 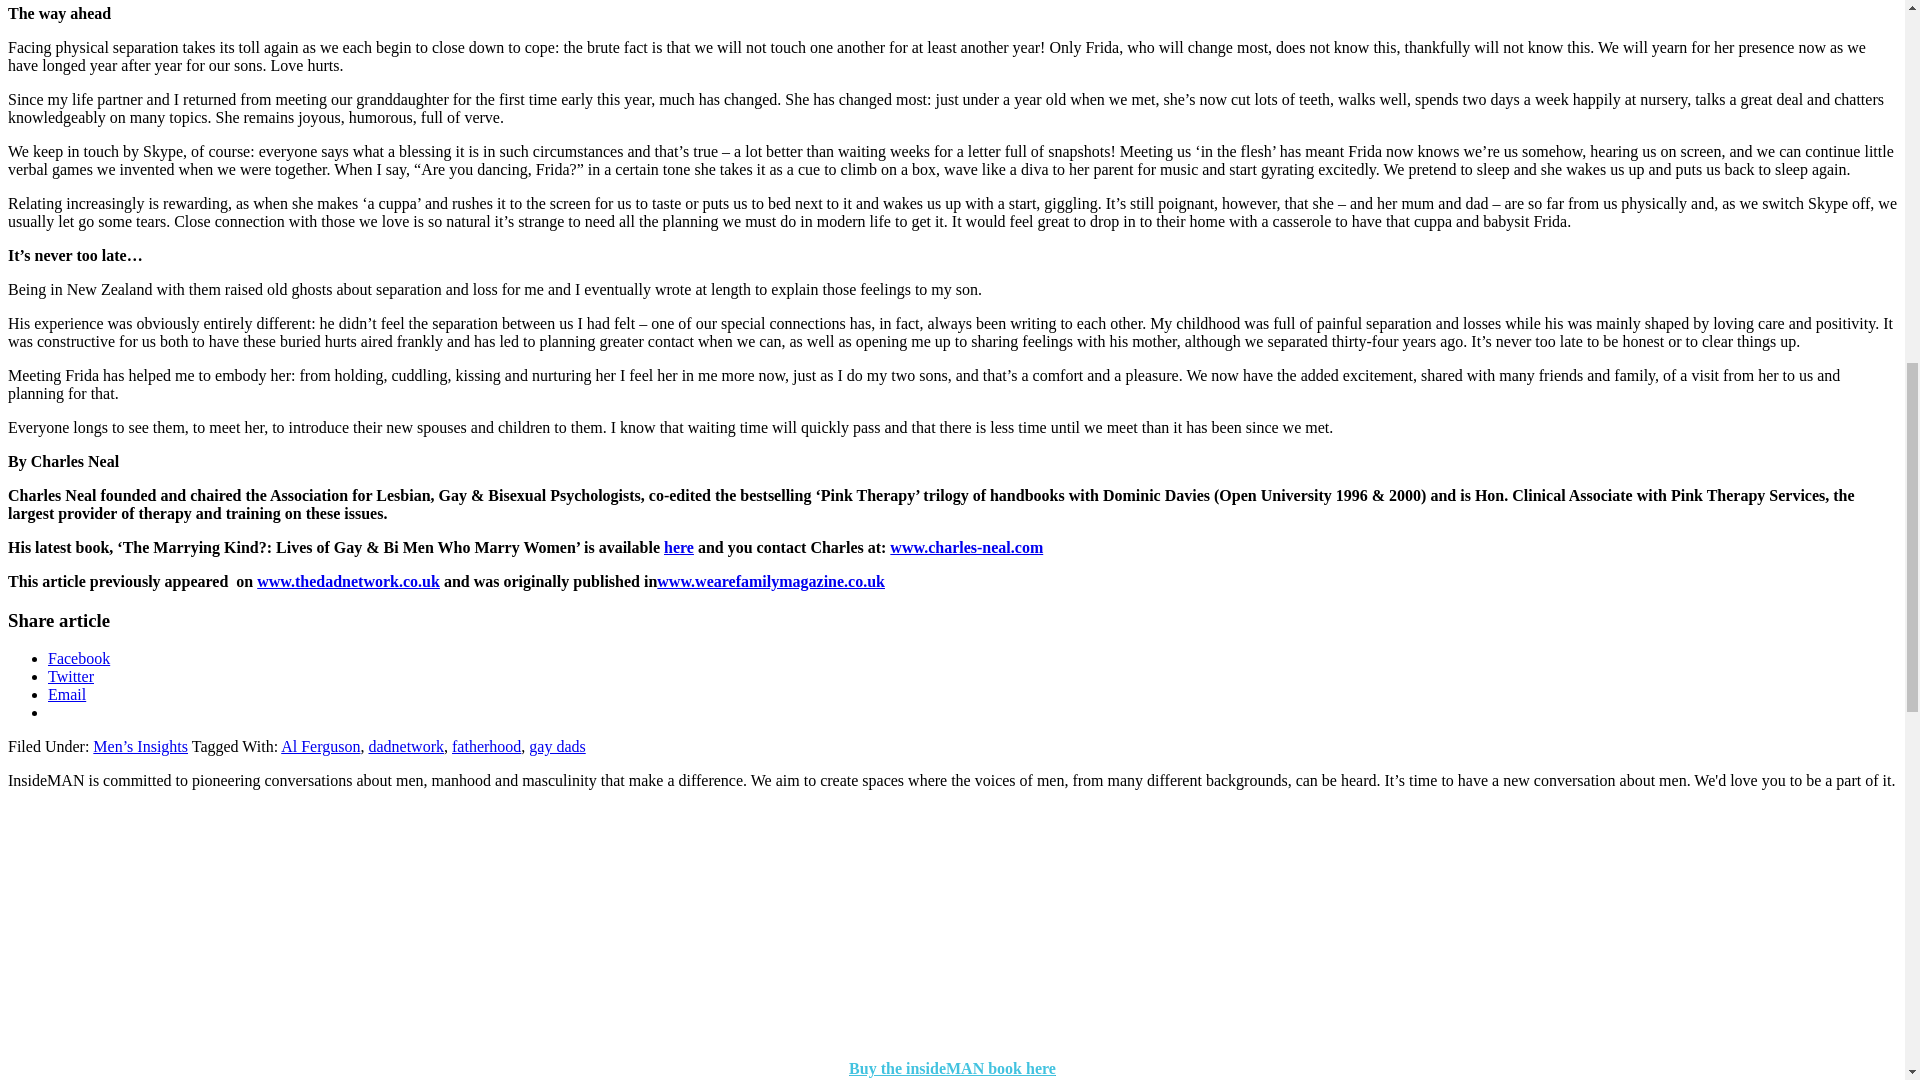 What do you see at coordinates (78, 658) in the screenshot?
I see `Facebook` at bounding box center [78, 658].